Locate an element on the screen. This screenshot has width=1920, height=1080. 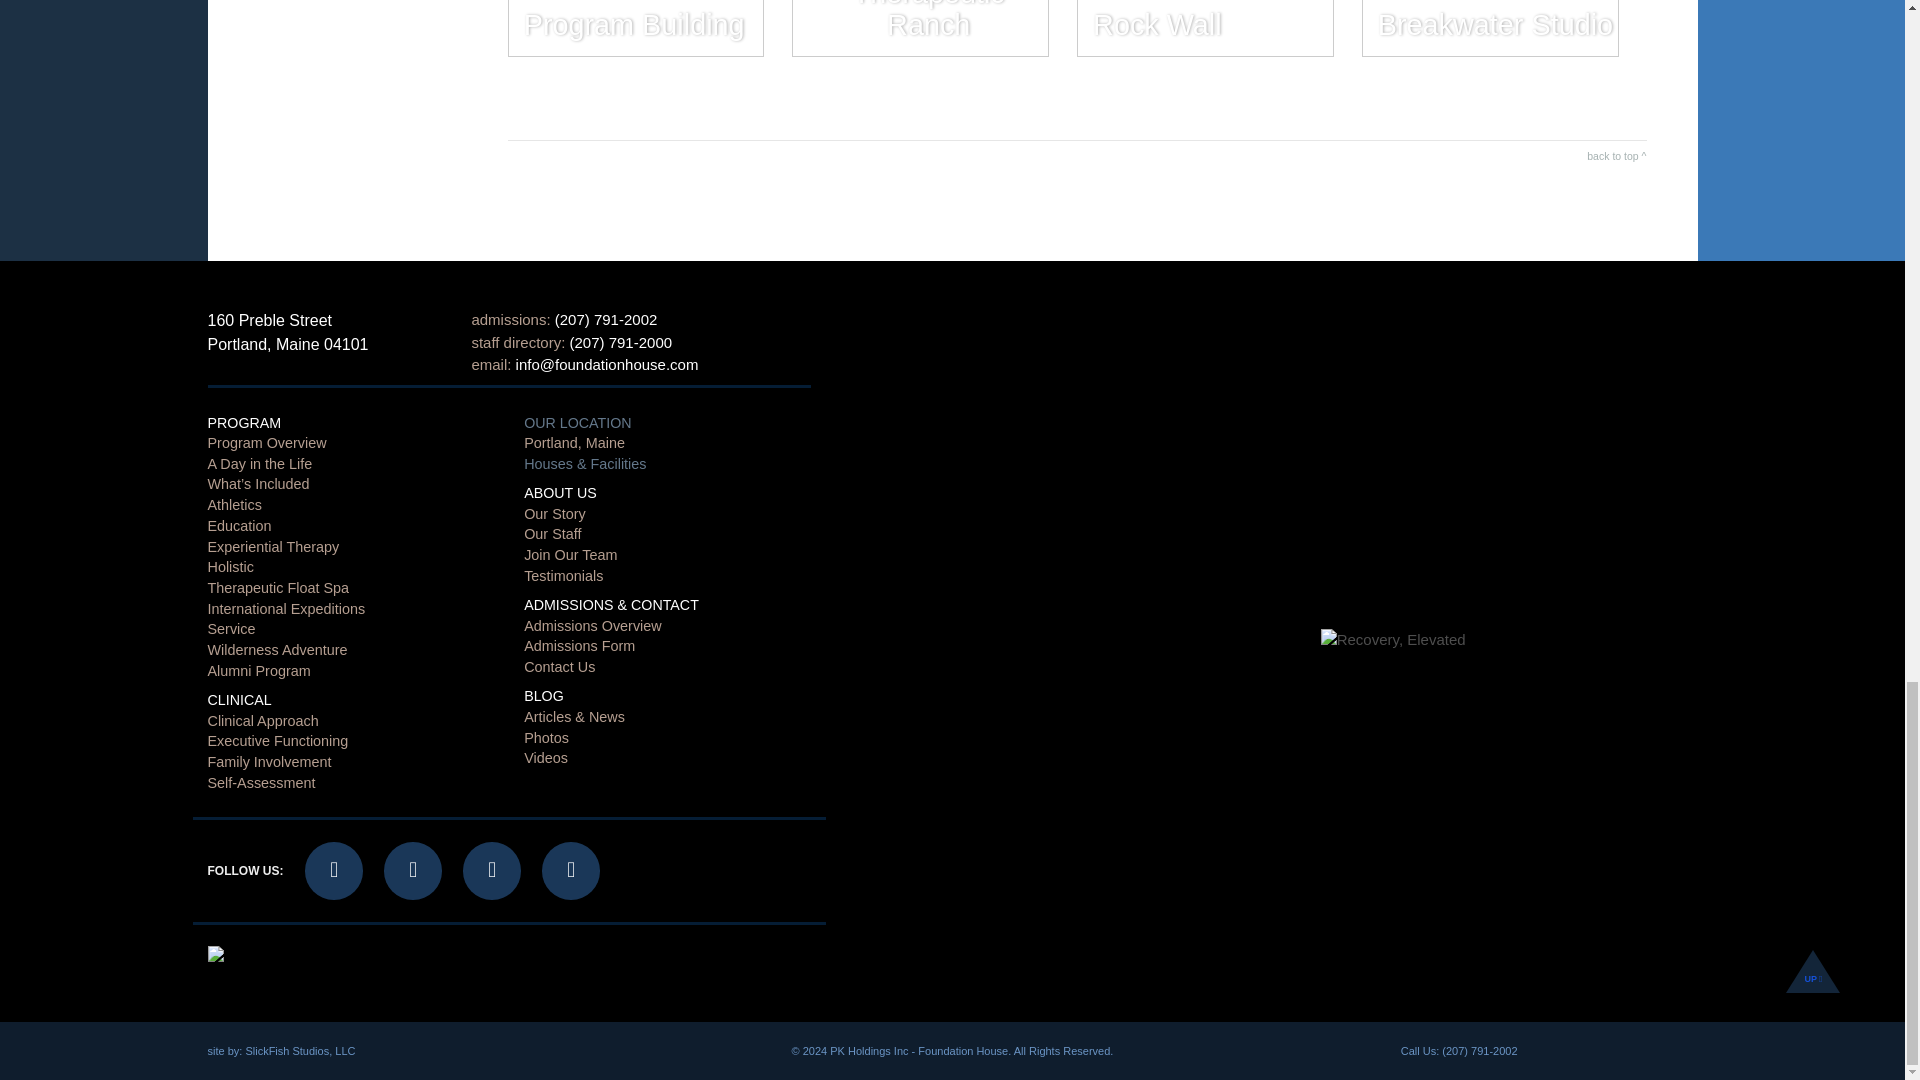
Follow Foundation House on Facebook is located at coordinates (334, 870).